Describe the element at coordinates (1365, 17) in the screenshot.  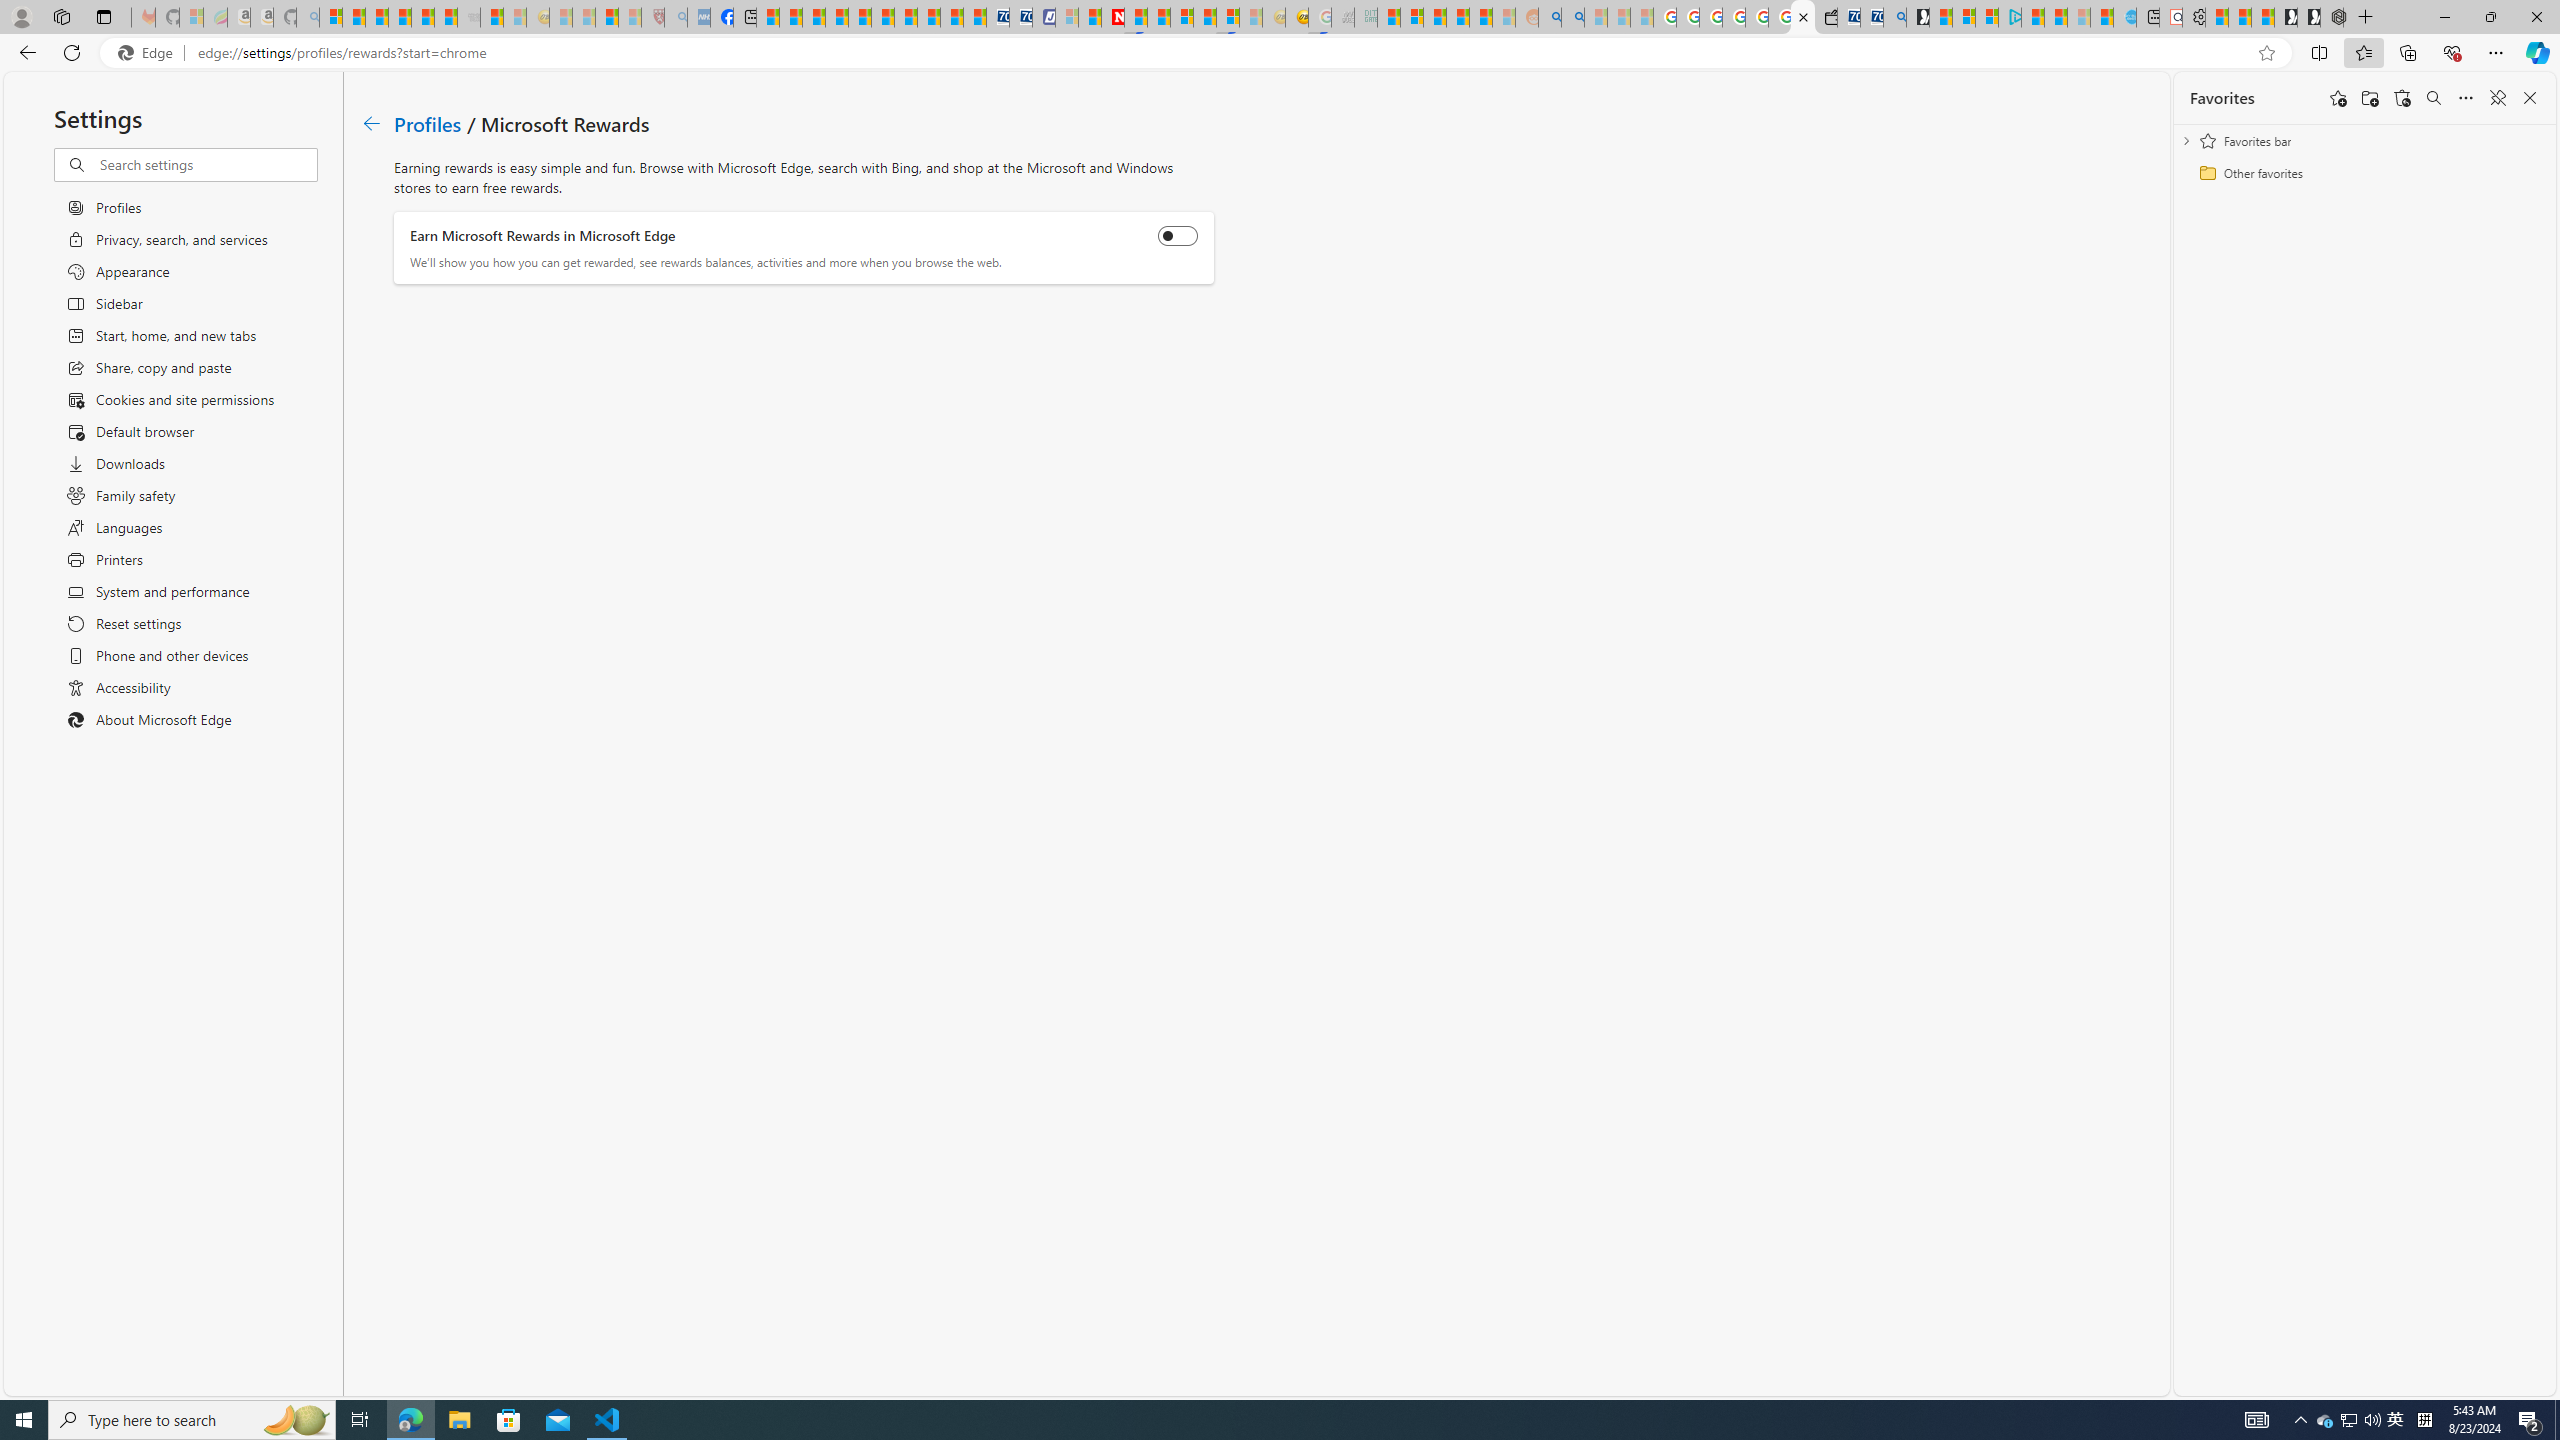
I see `DITOGAMES AG Imprint - Sleeping` at that location.